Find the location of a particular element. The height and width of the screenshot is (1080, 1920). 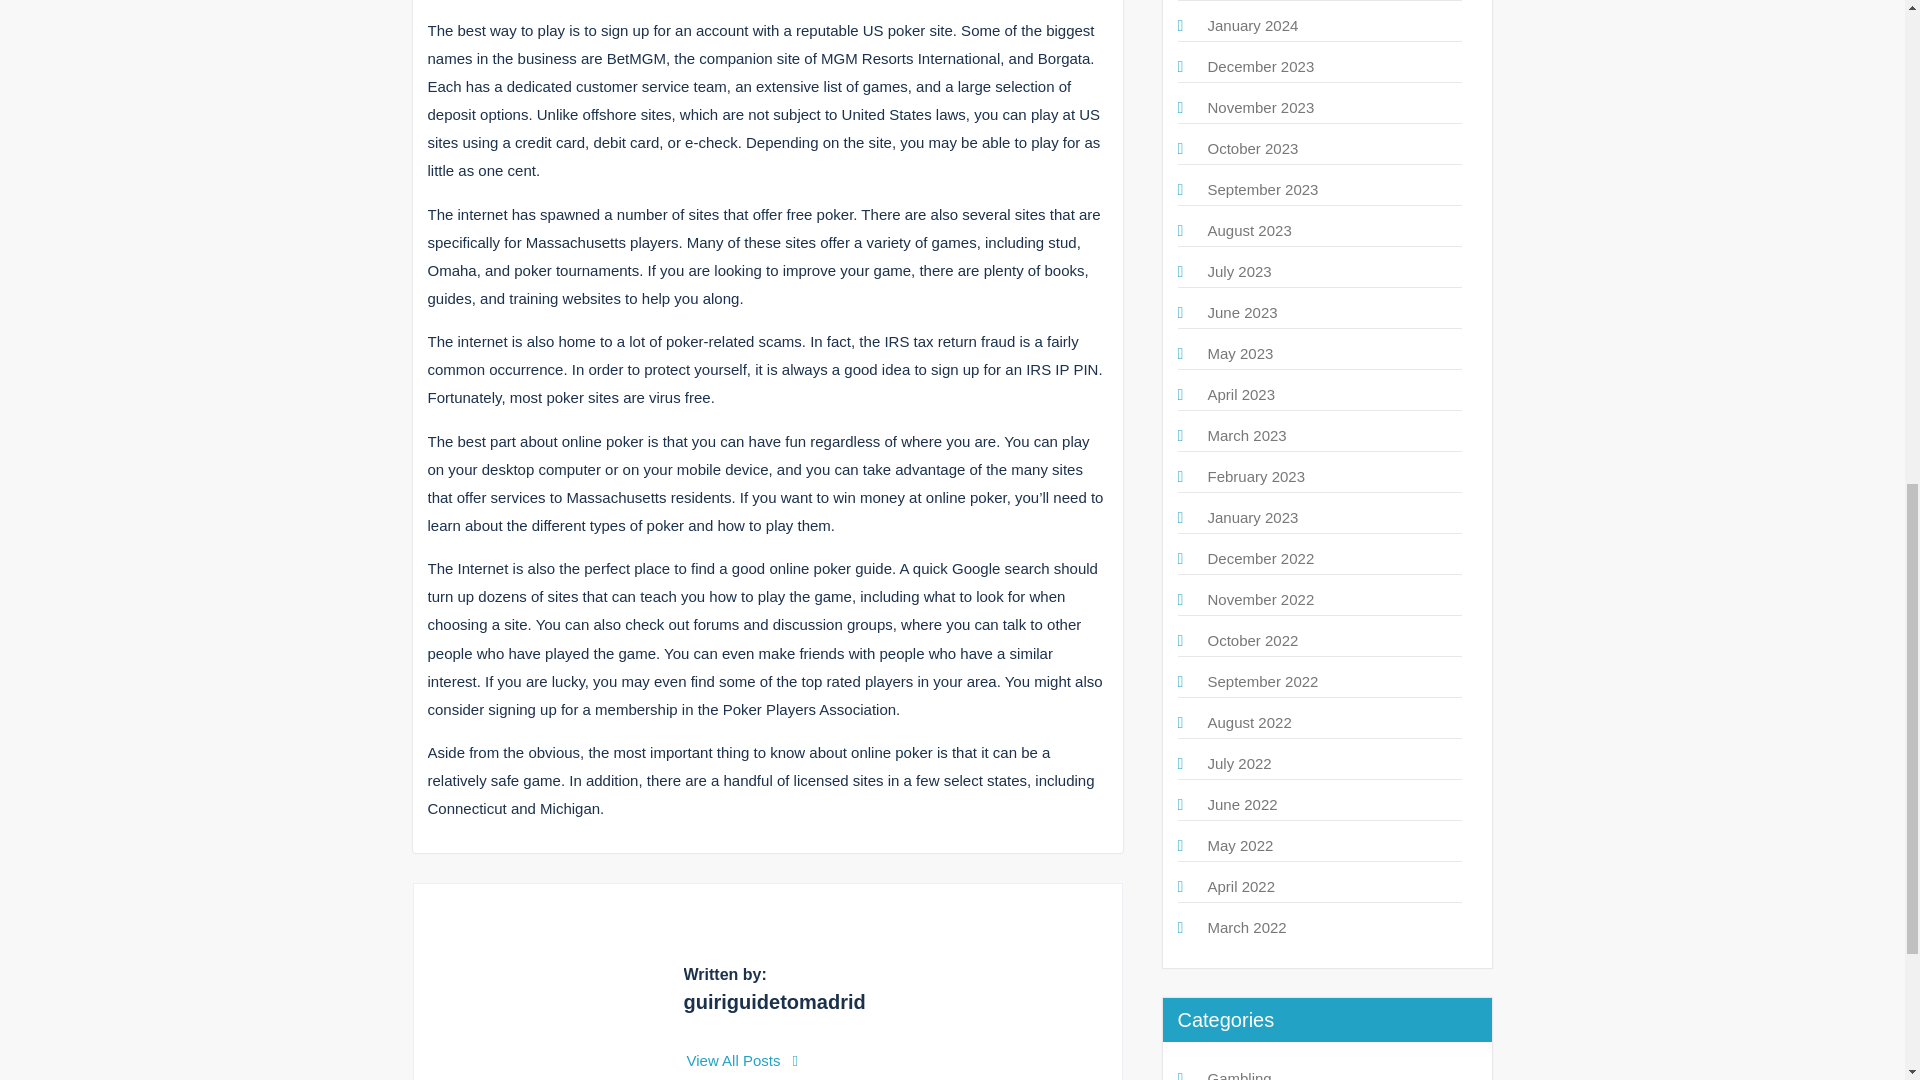

November 2022 is located at coordinates (1261, 599).